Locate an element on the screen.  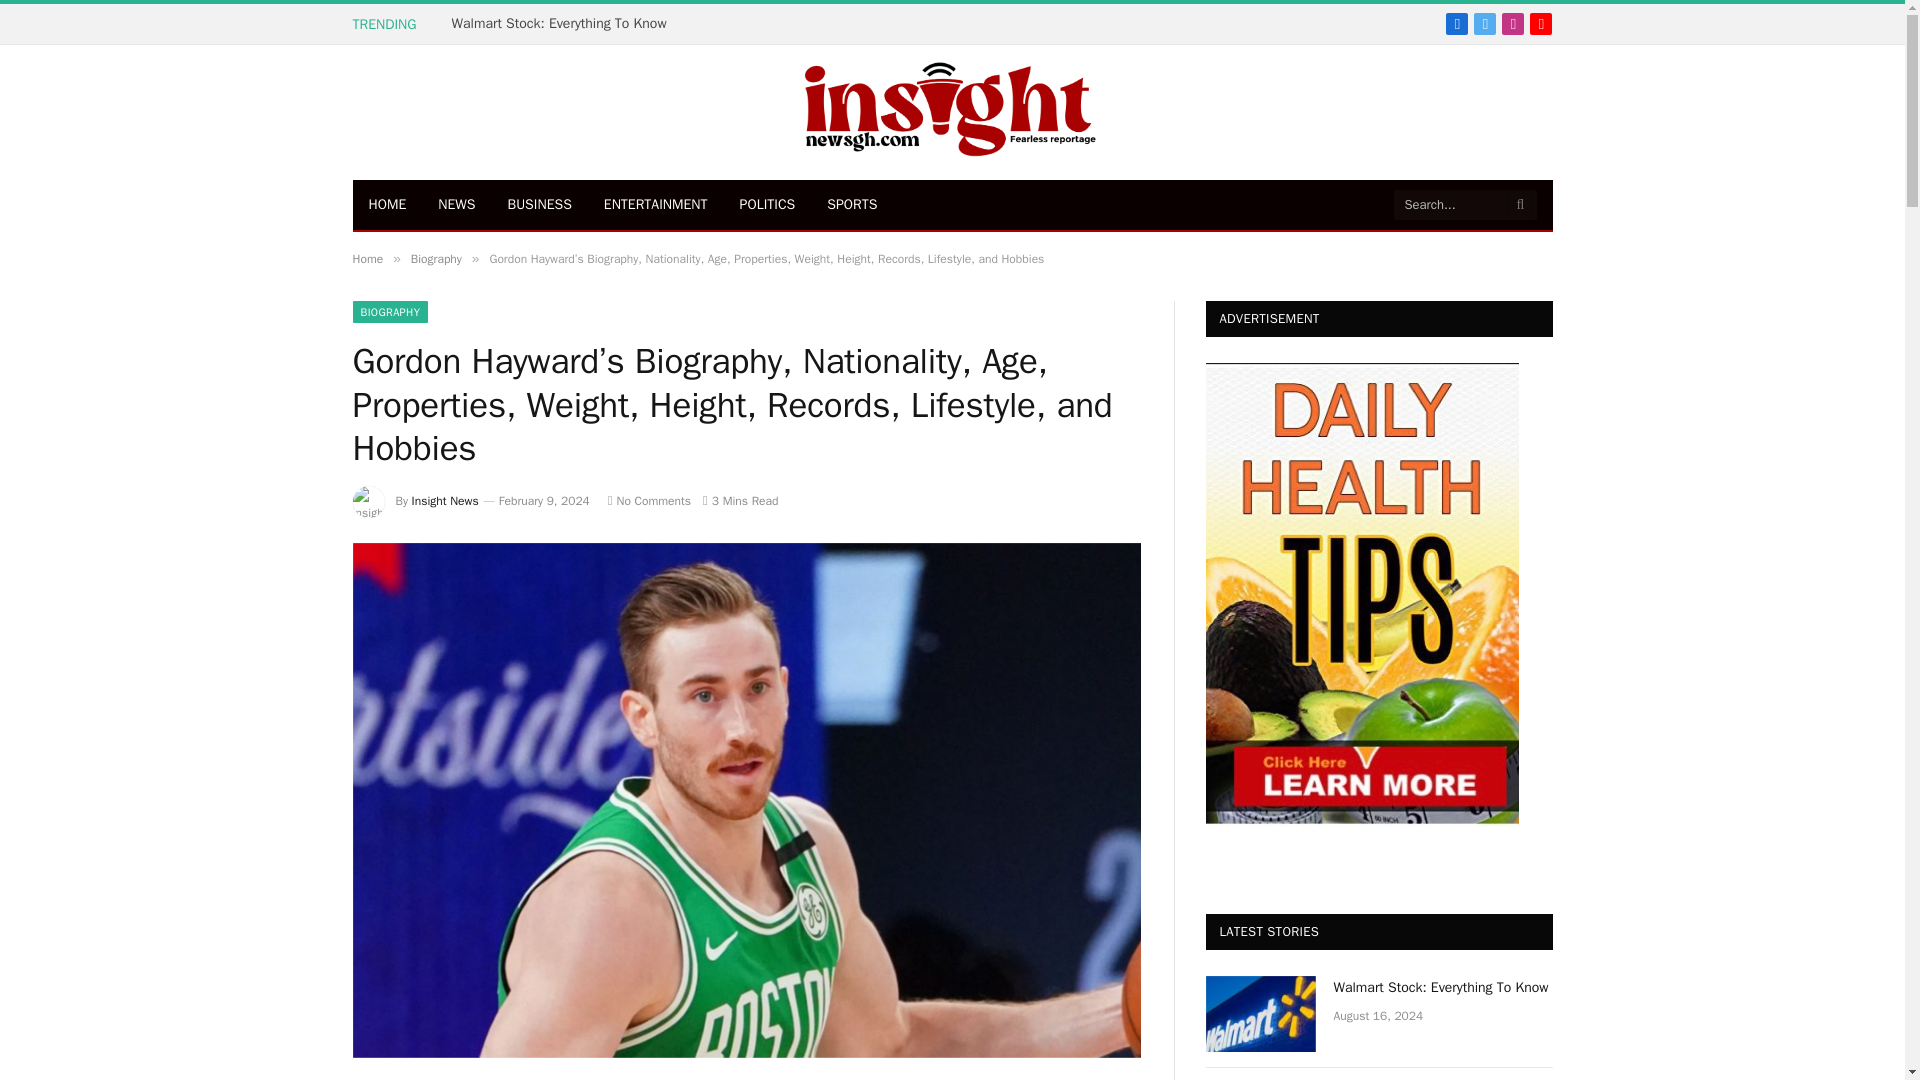
YouTube is located at coordinates (1540, 23).